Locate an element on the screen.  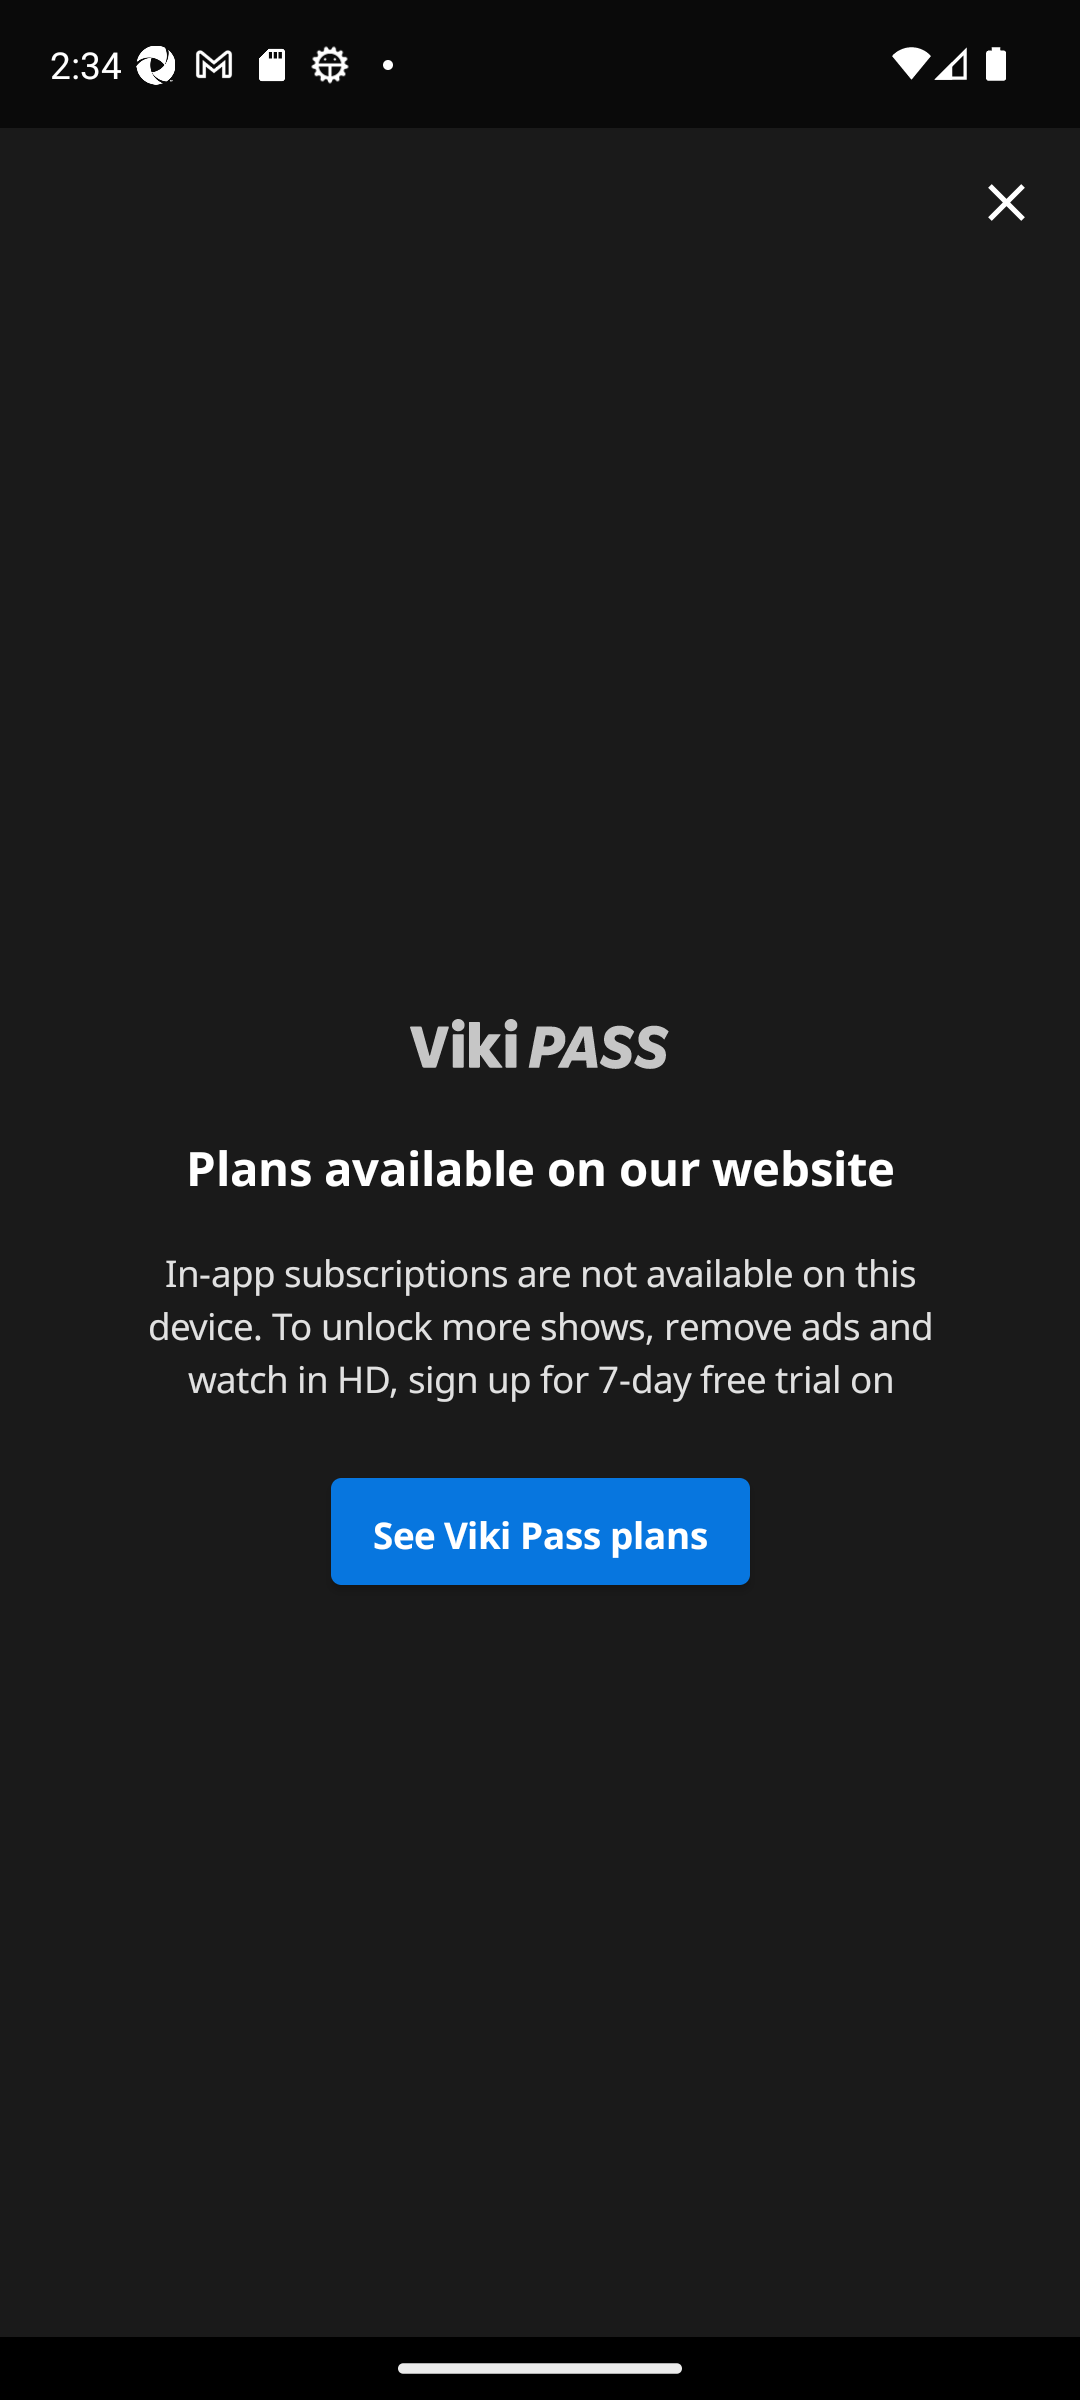
close_button is located at coordinates (1006, 202).